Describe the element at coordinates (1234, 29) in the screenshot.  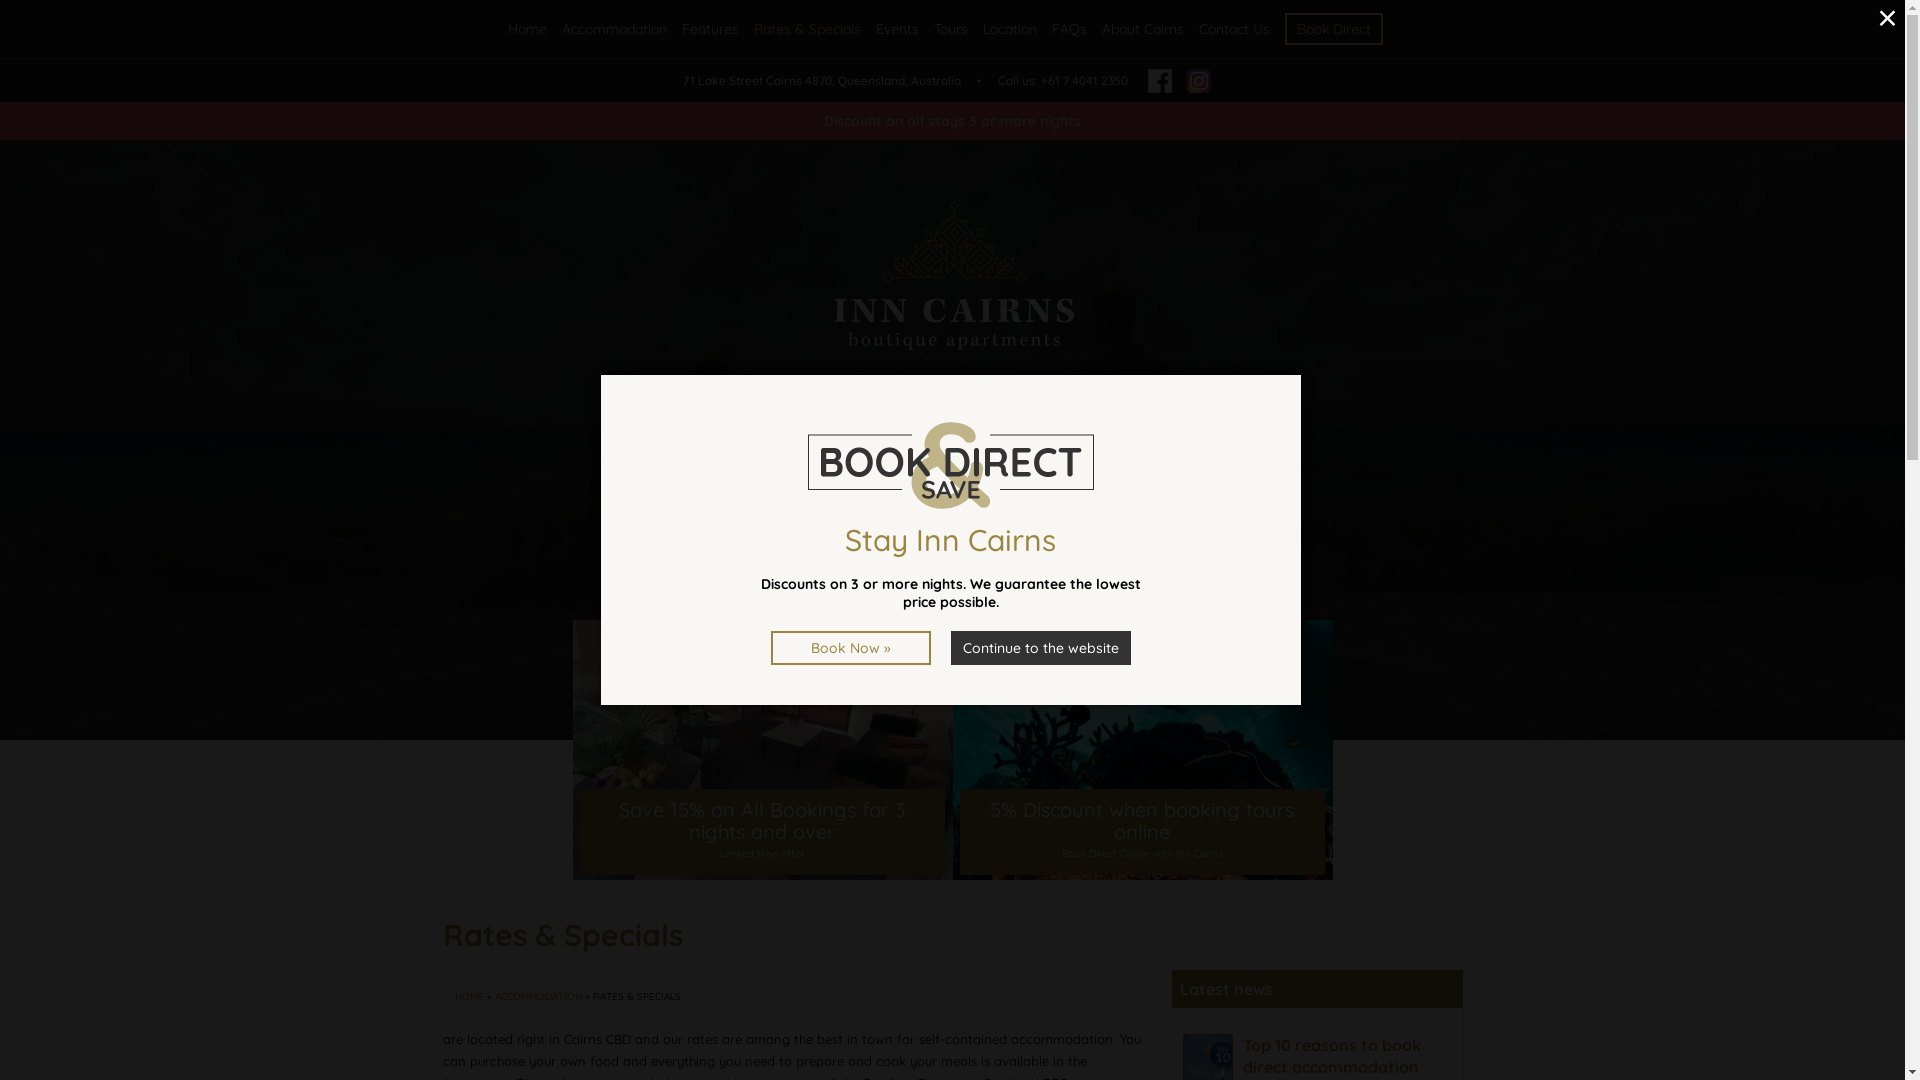
I see `Contact Us` at that location.